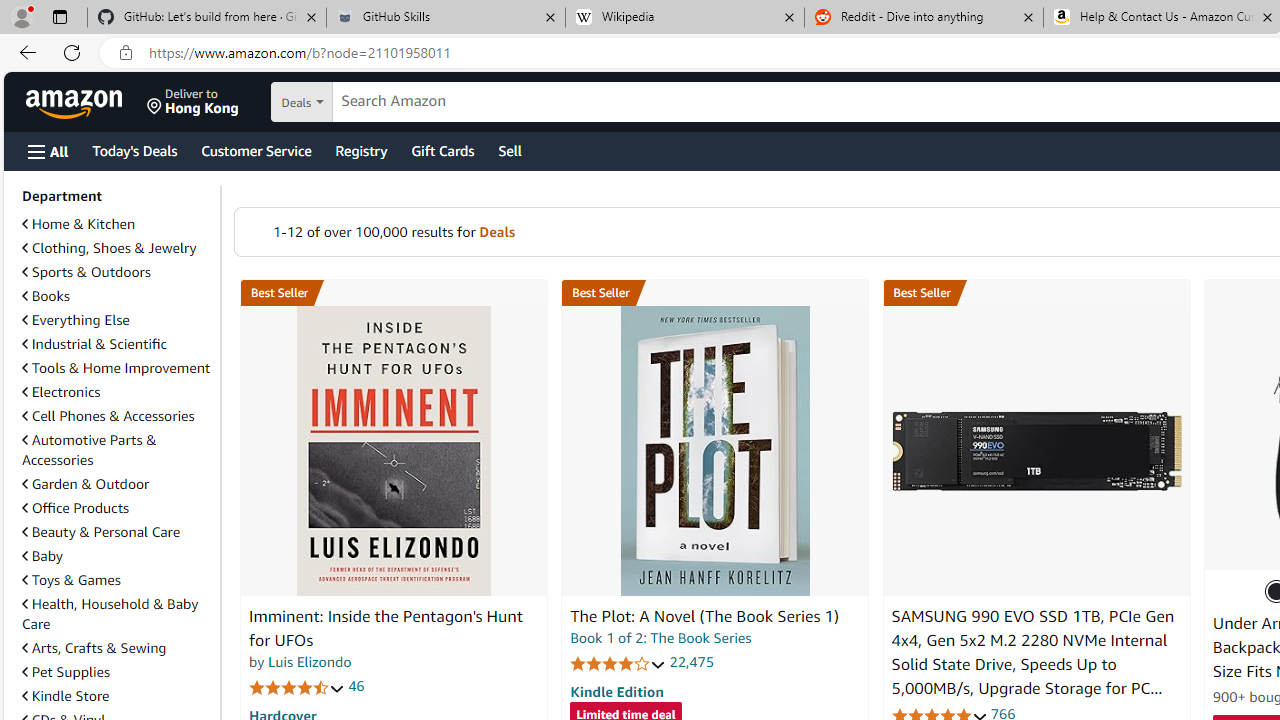  I want to click on Cell Phones & Accessories, so click(117, 416).